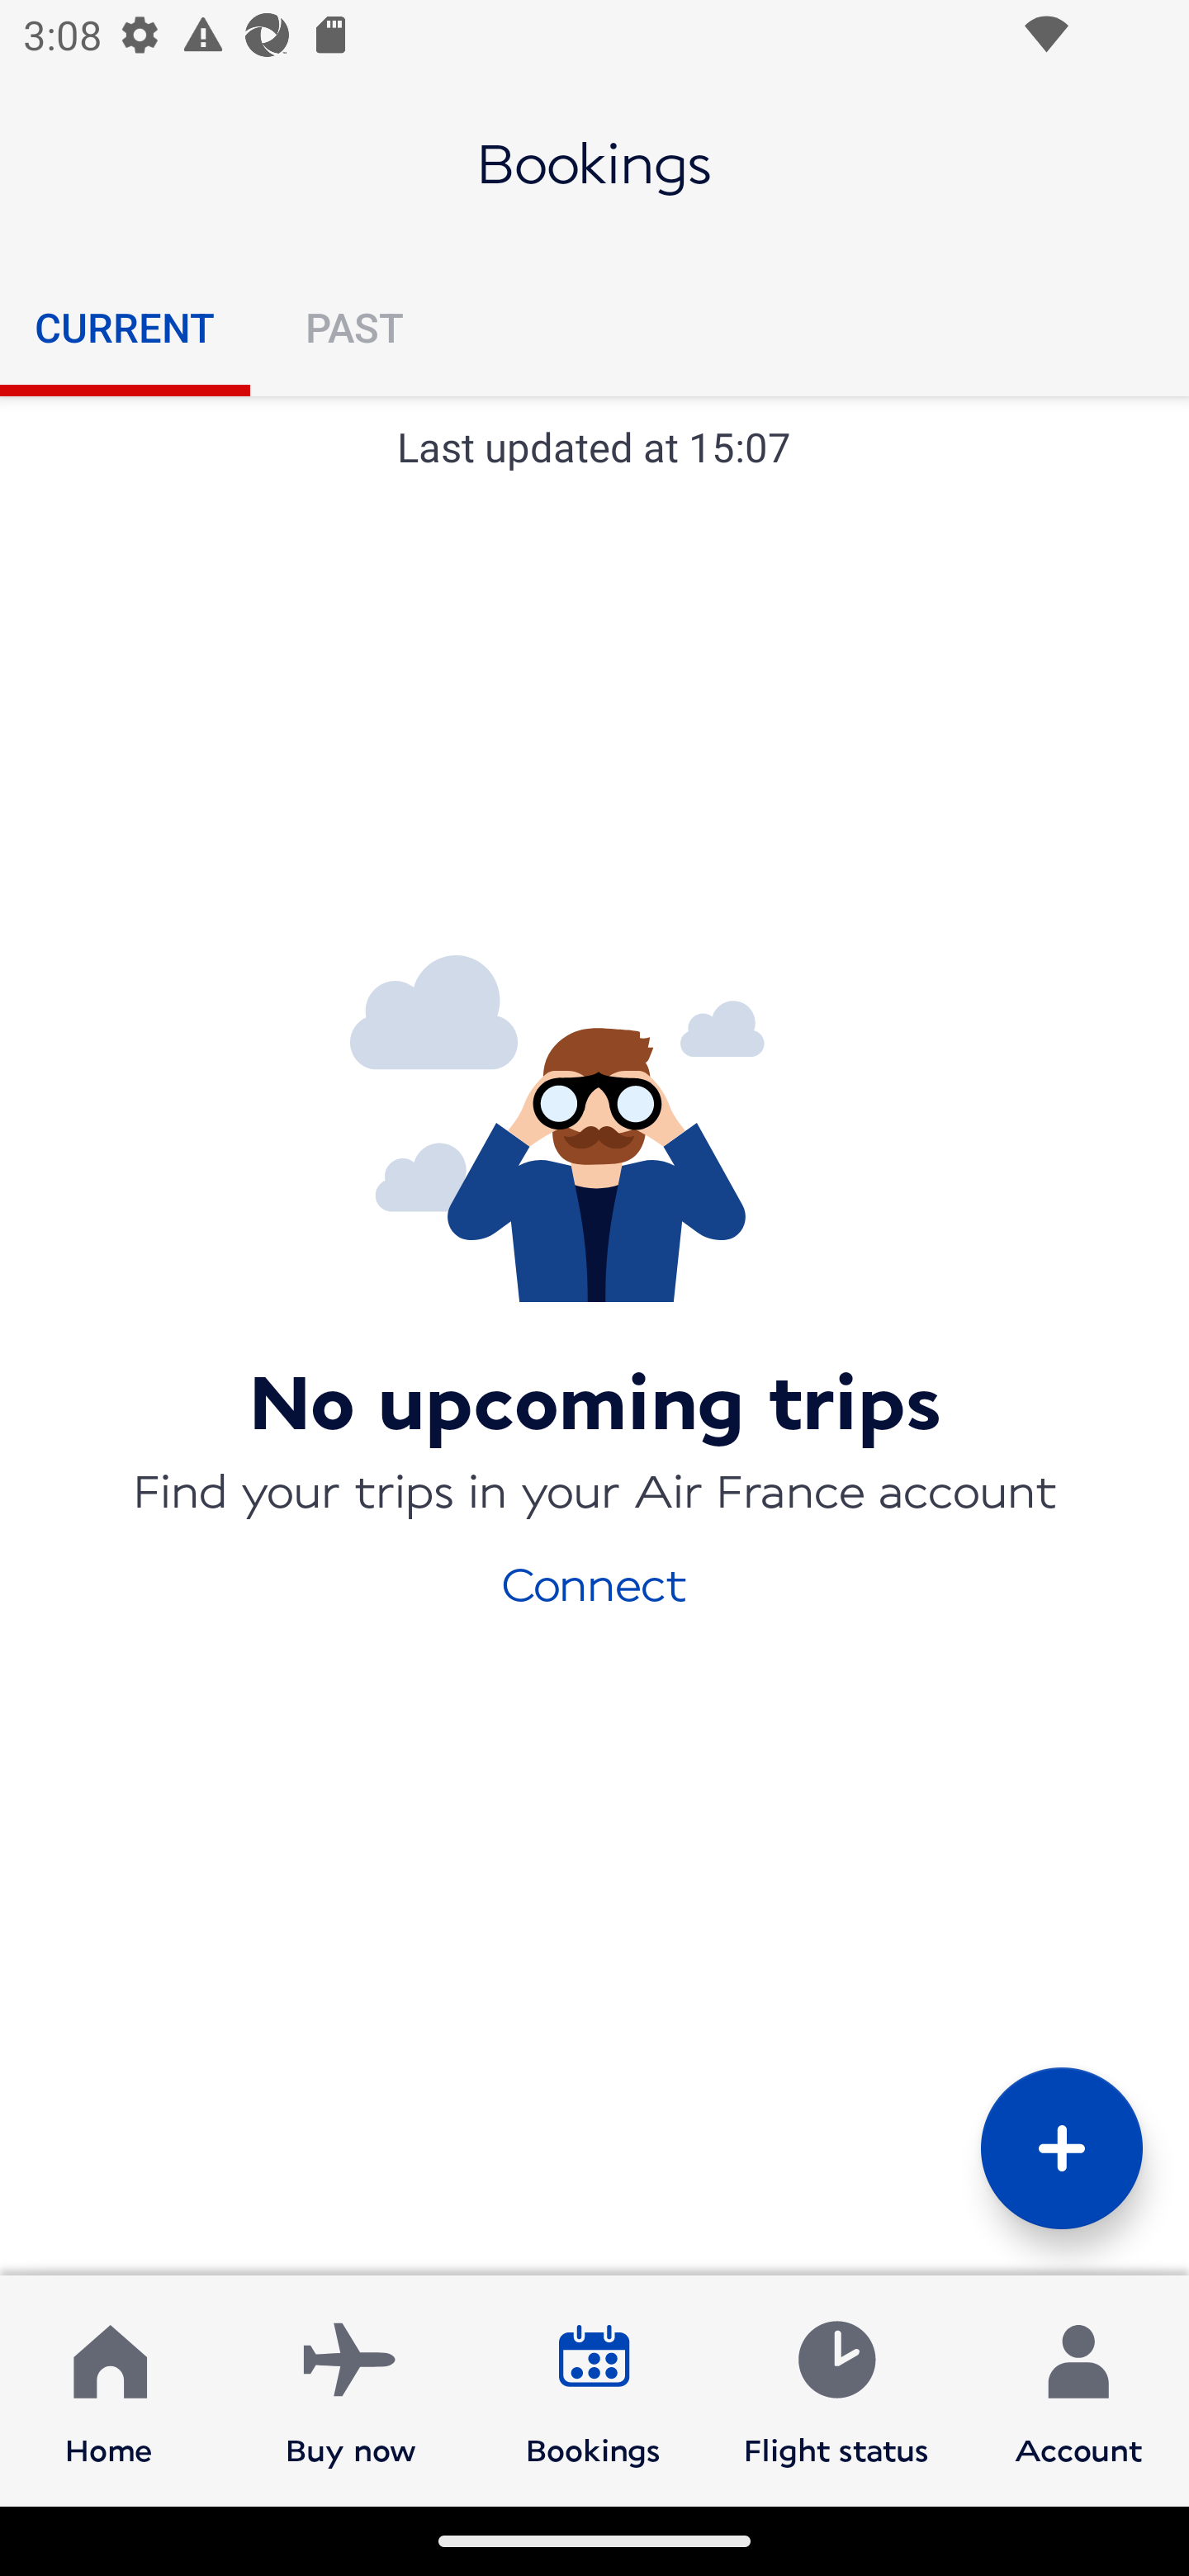  I want to click on Account, so click(1078, 2389).